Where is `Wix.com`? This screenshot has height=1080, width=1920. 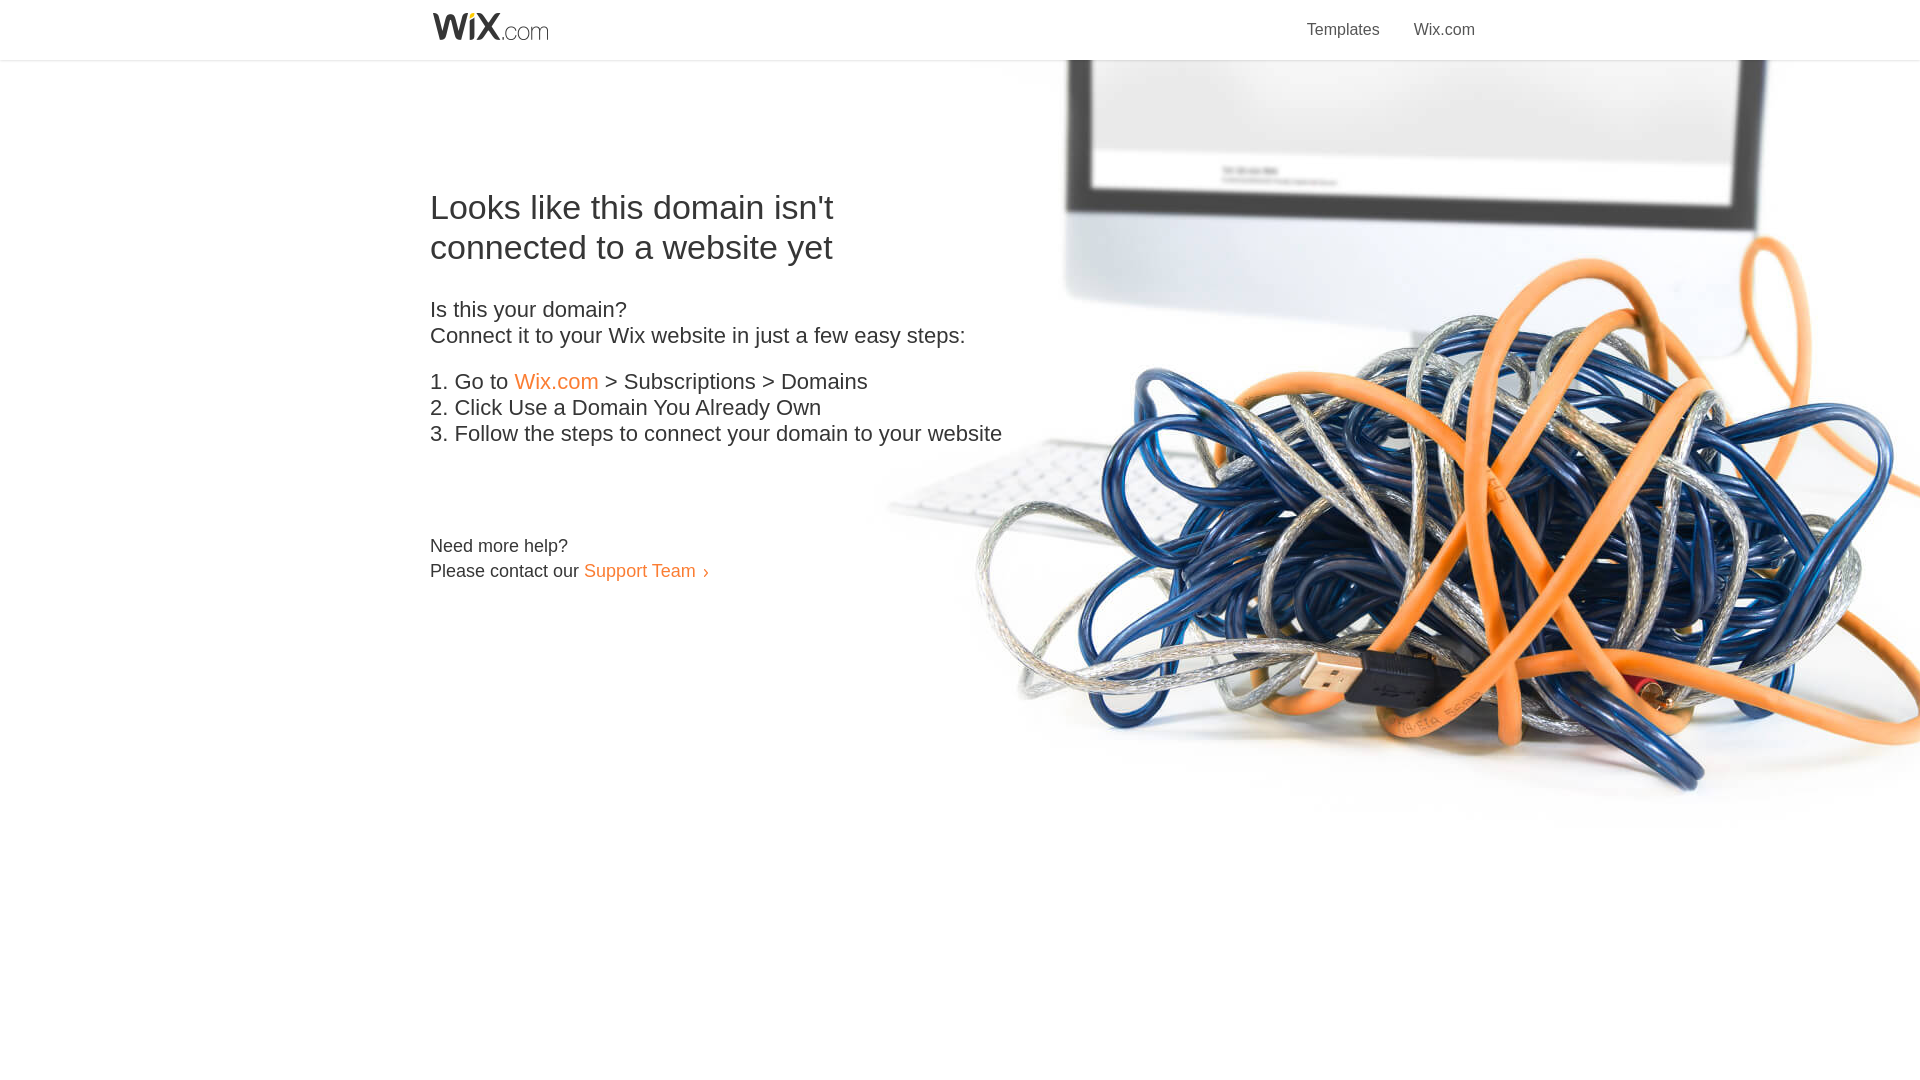
Wix.com is located at coordinates (1444, 18).